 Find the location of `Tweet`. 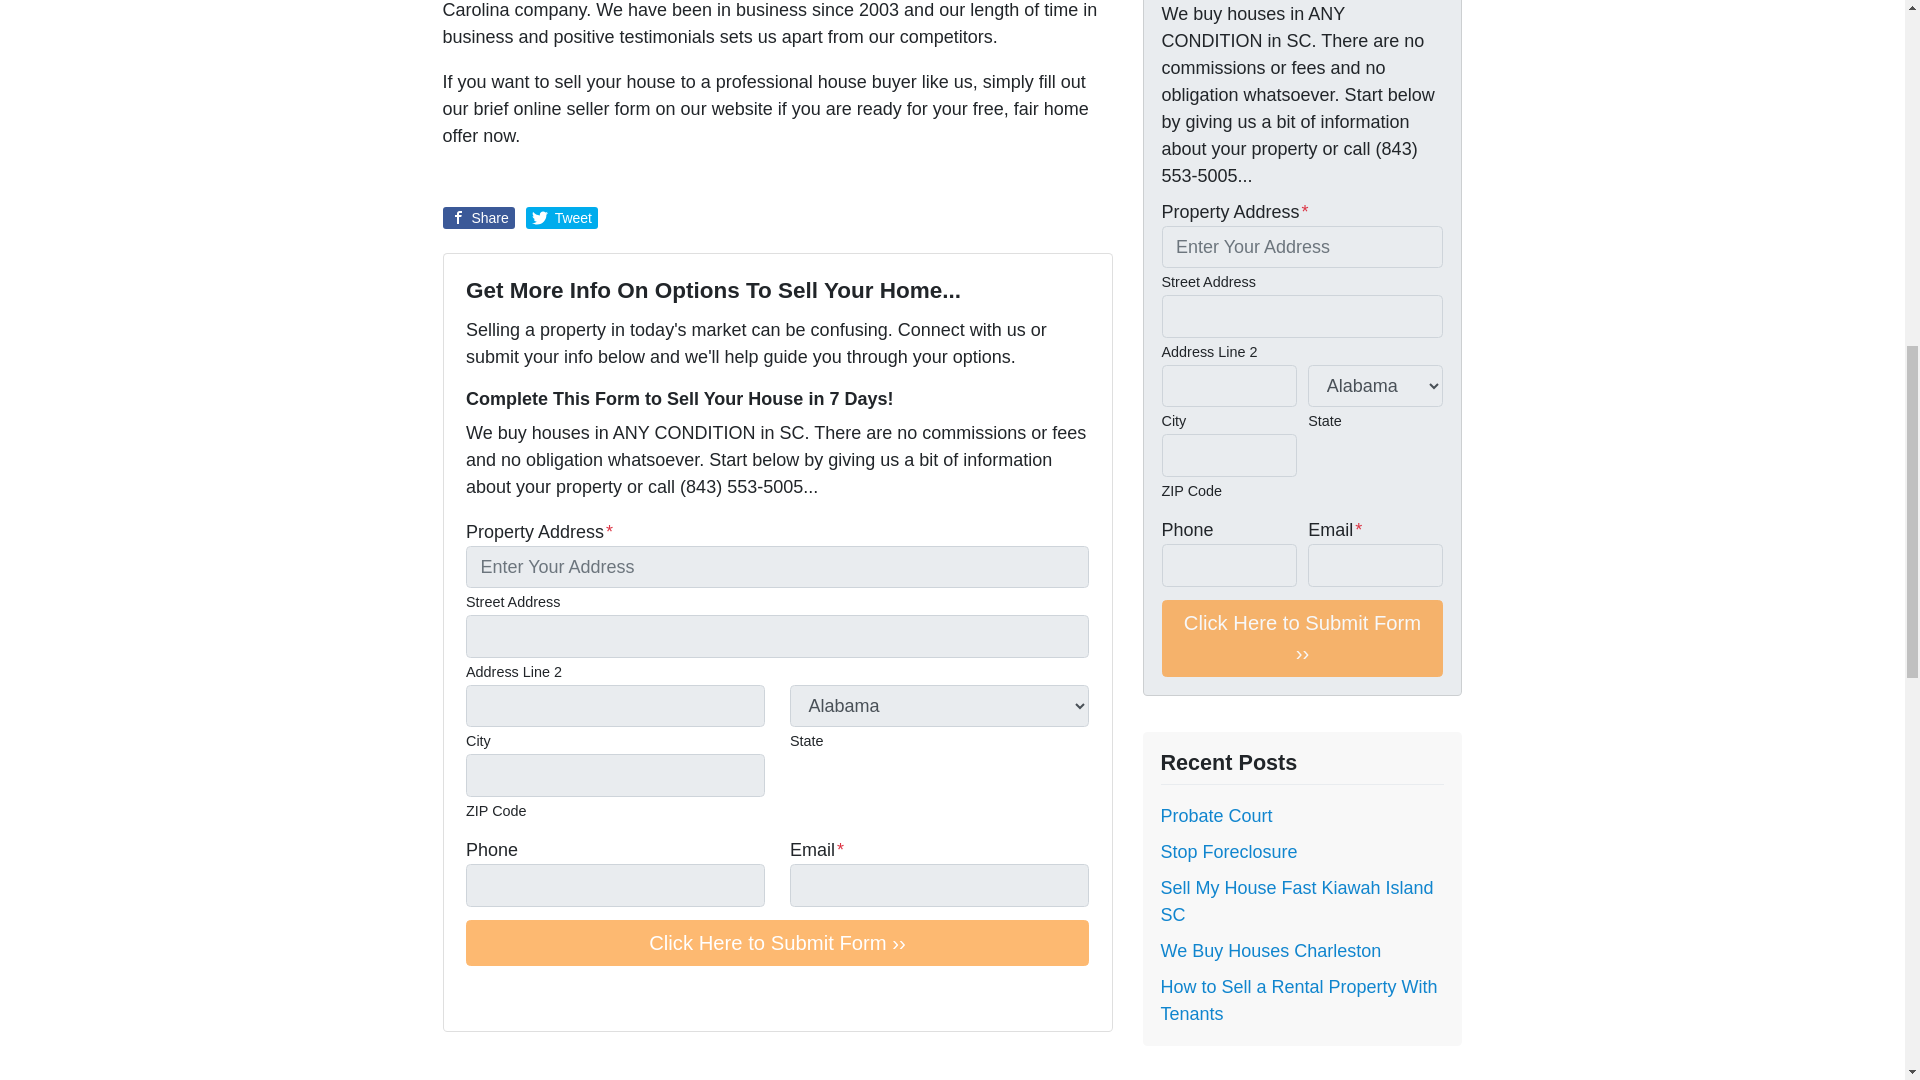

Tweet is located at coordinates (562, 218).